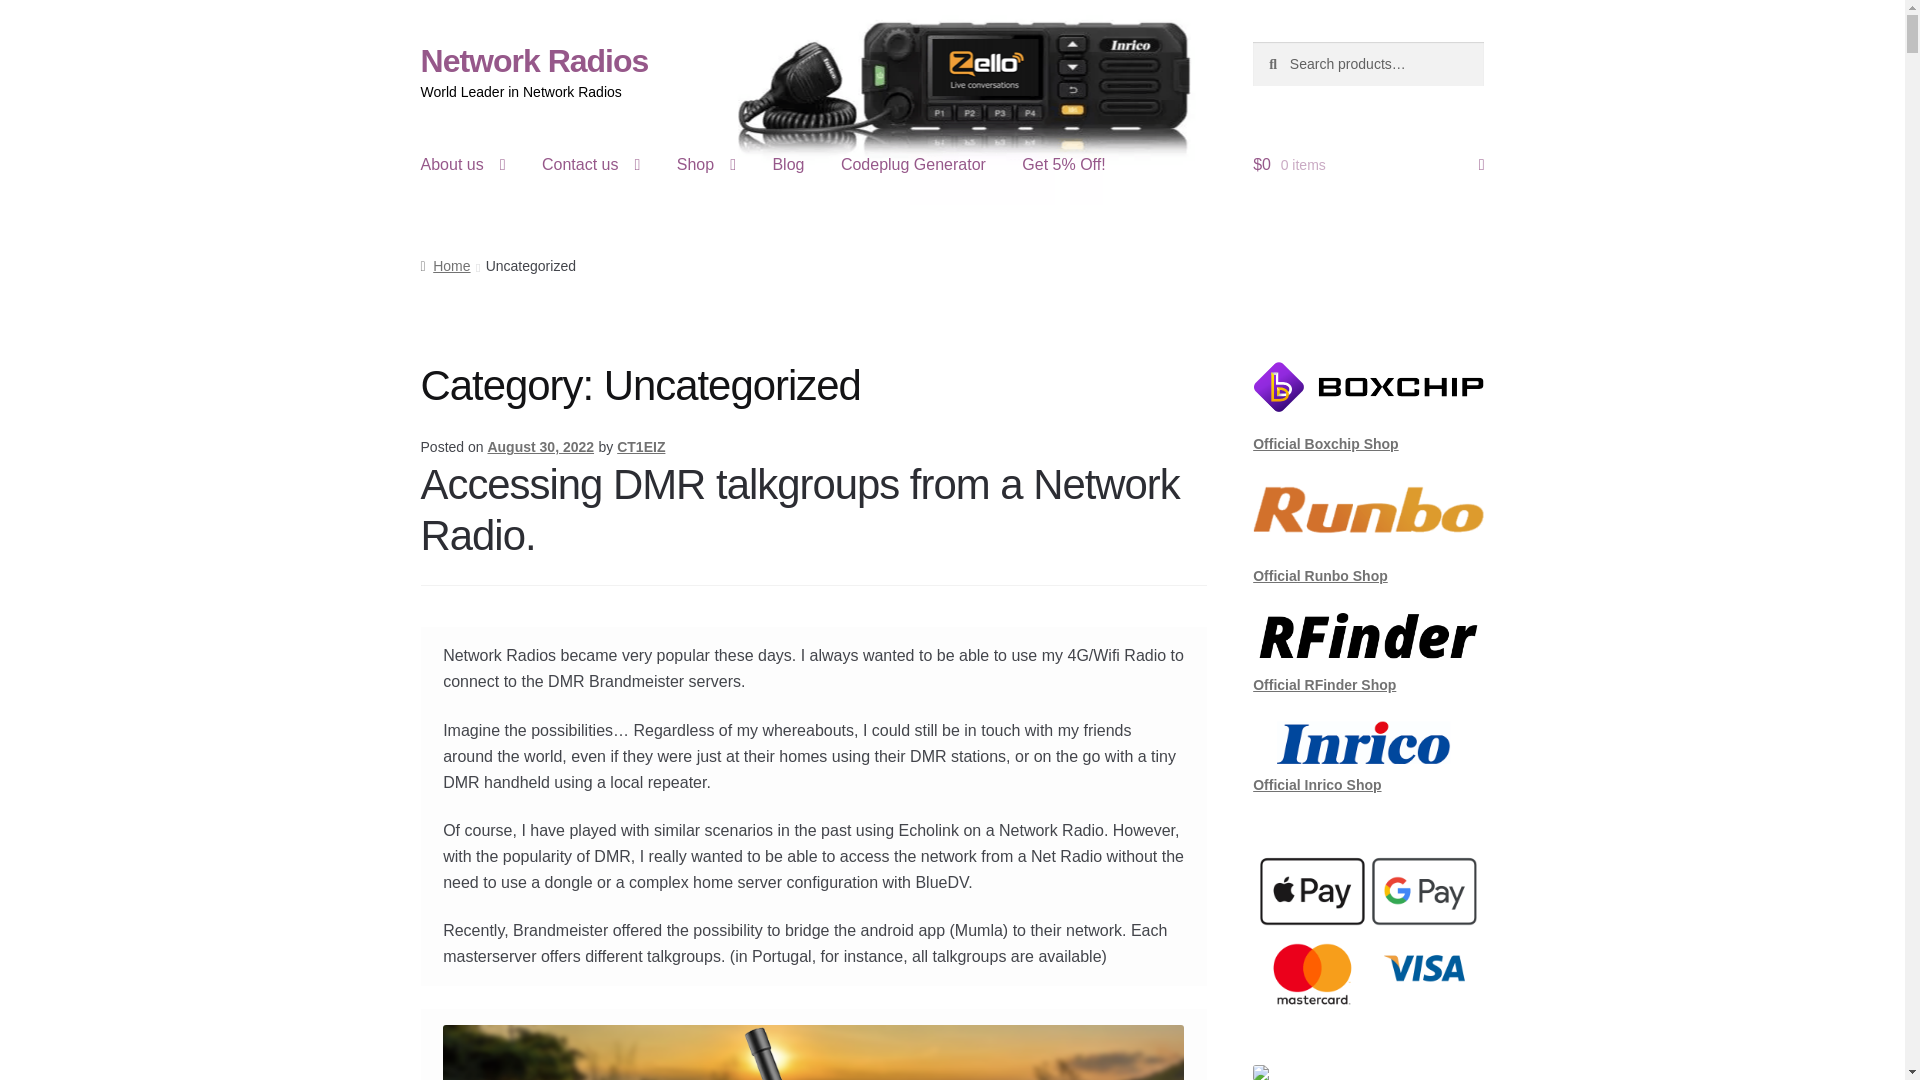 The image size is (1920, 1080). Describe the element at coordinates (1368, 165) in the screenshot. I see `View your shopping cart` at that location.